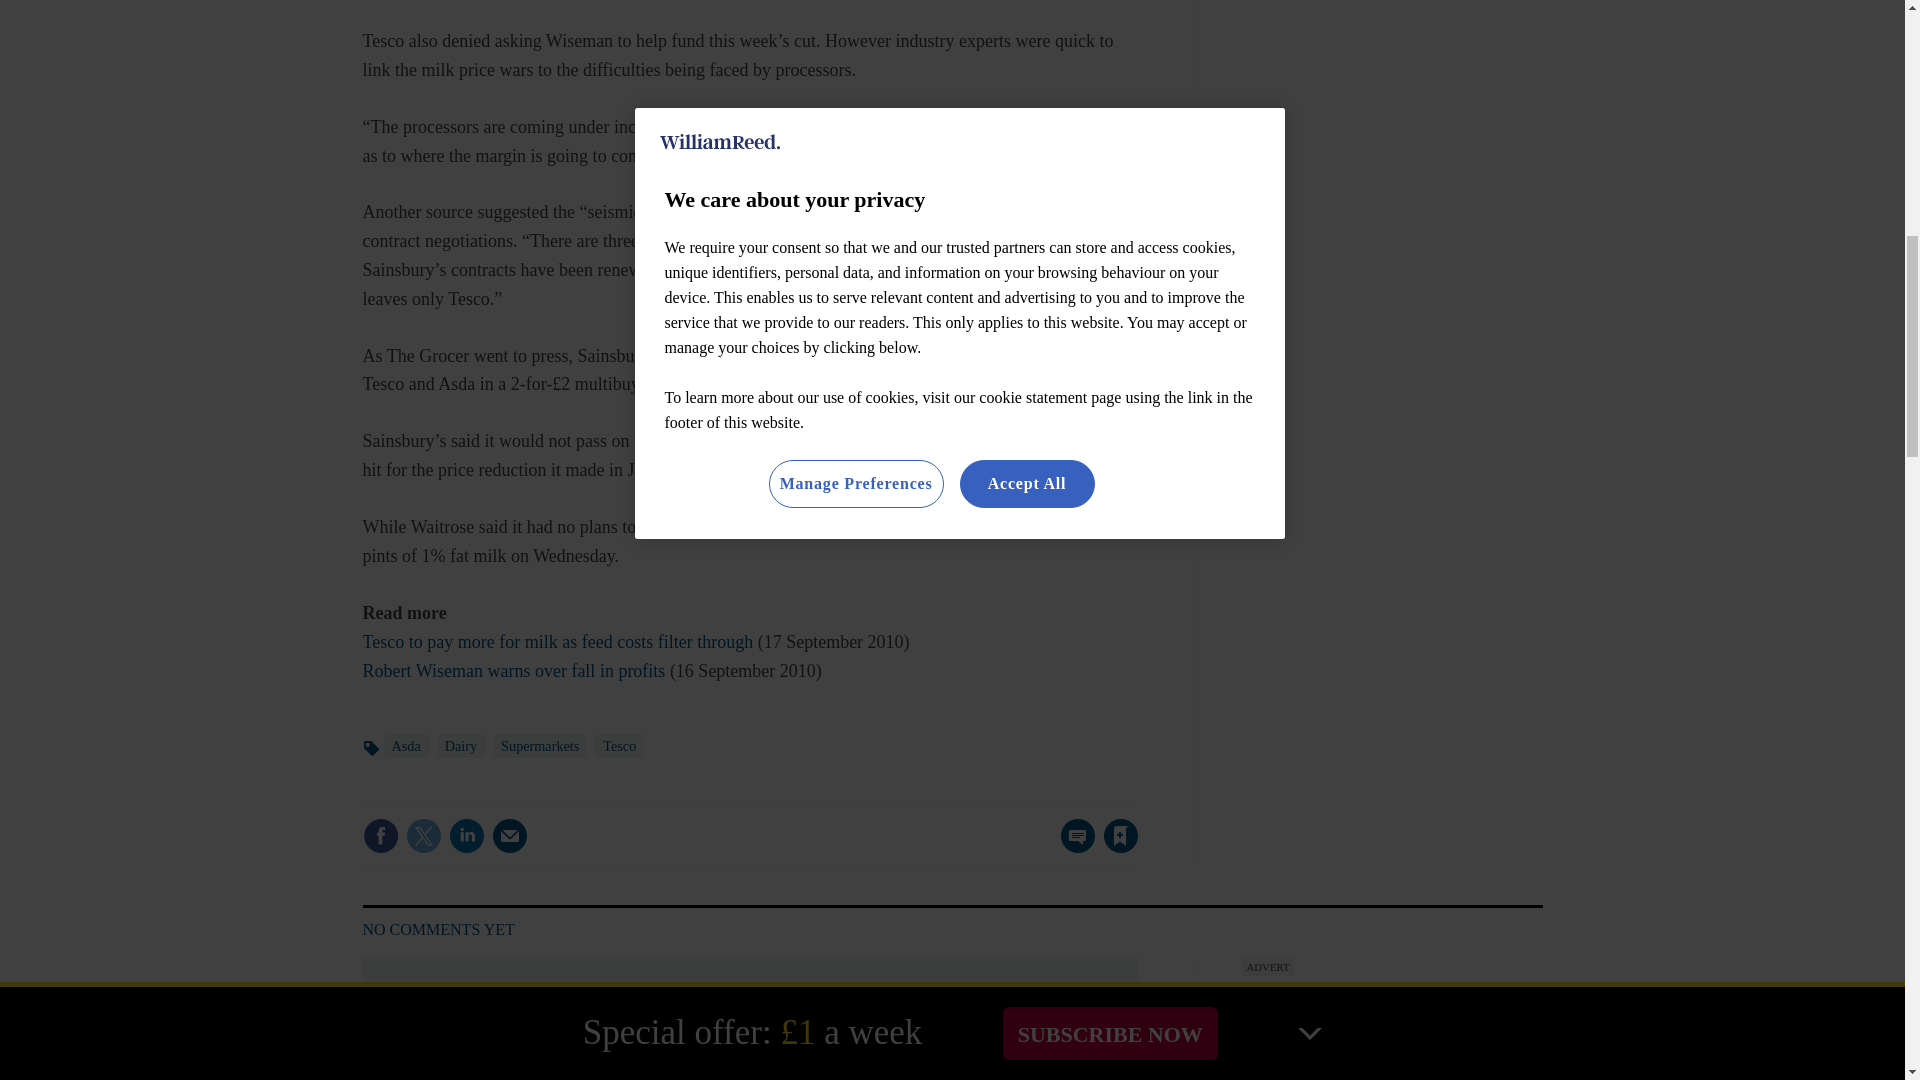  What do you see at coordinates (465, 836) in the screenshot?
I see `Share this on Linked in` at bounding box center [465, 836].